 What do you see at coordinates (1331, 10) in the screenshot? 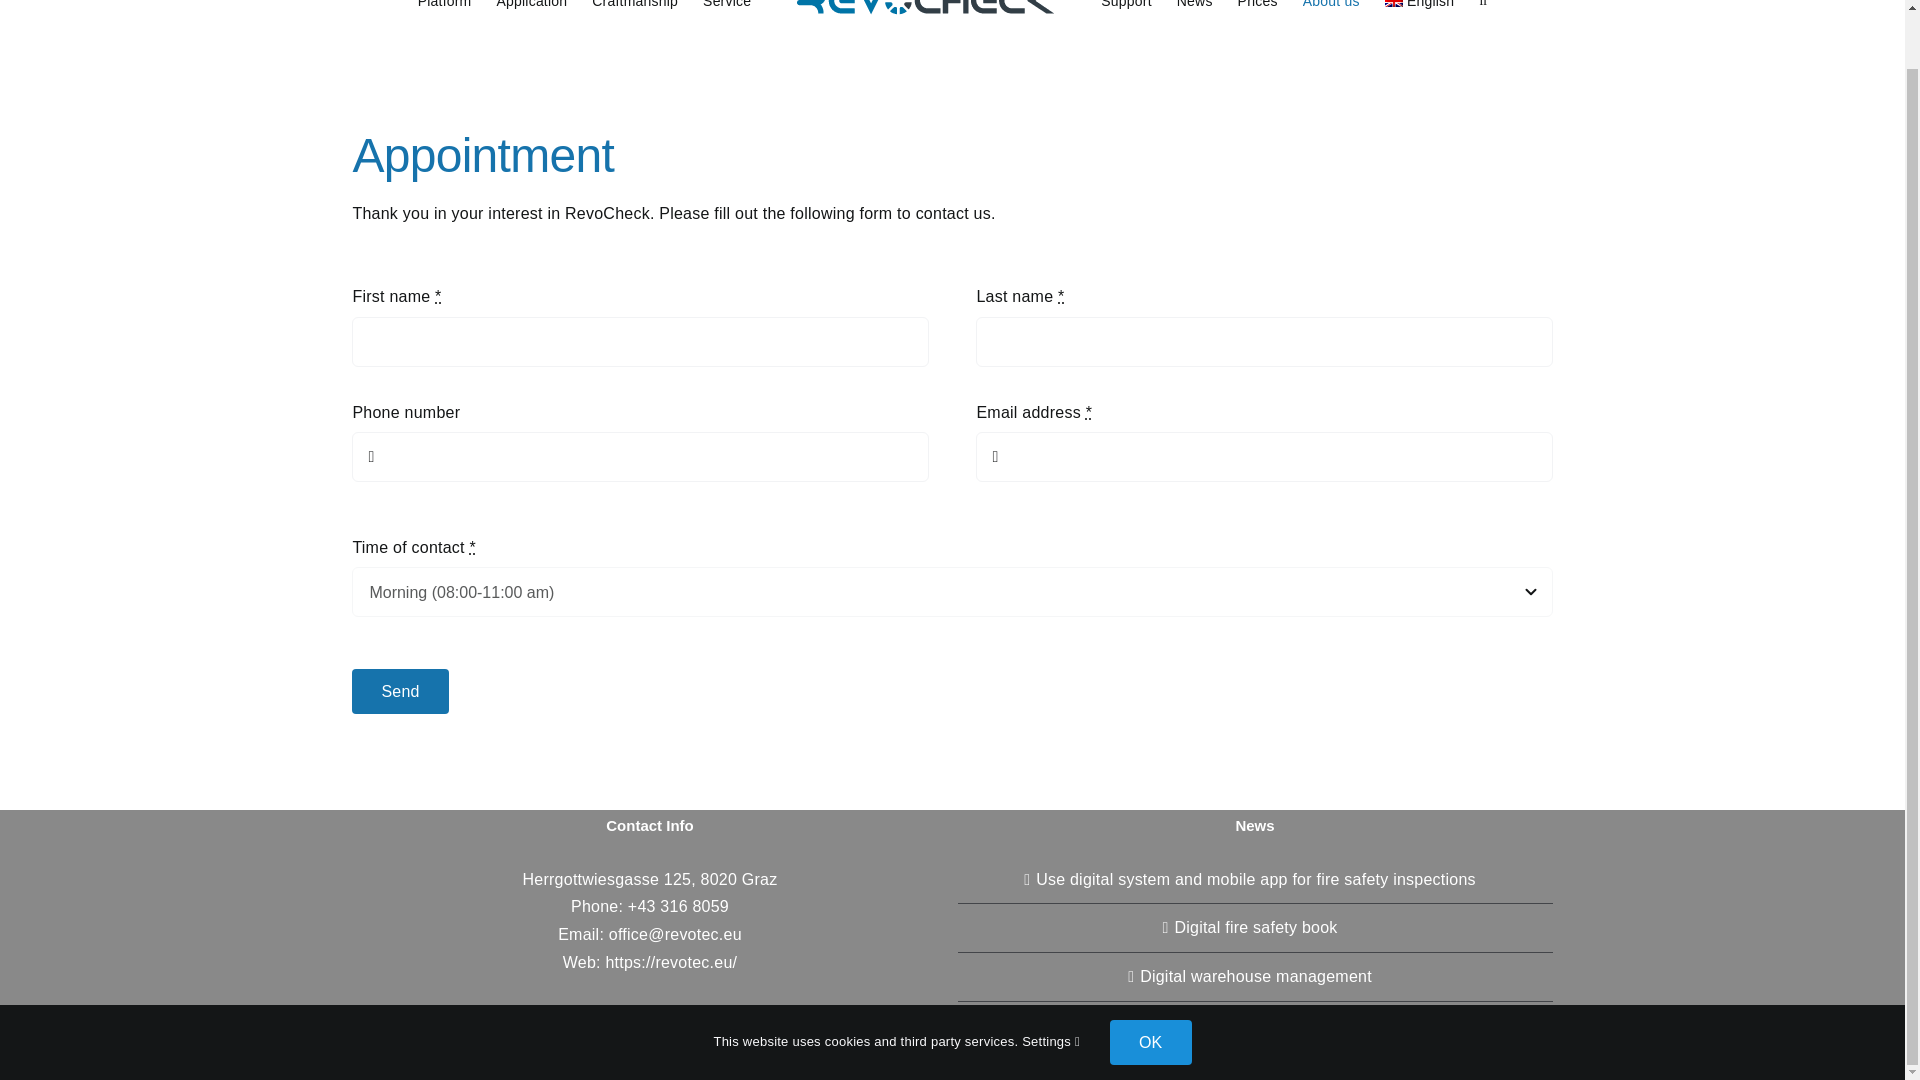
I see `About us` at bounding box center [1331, 10].